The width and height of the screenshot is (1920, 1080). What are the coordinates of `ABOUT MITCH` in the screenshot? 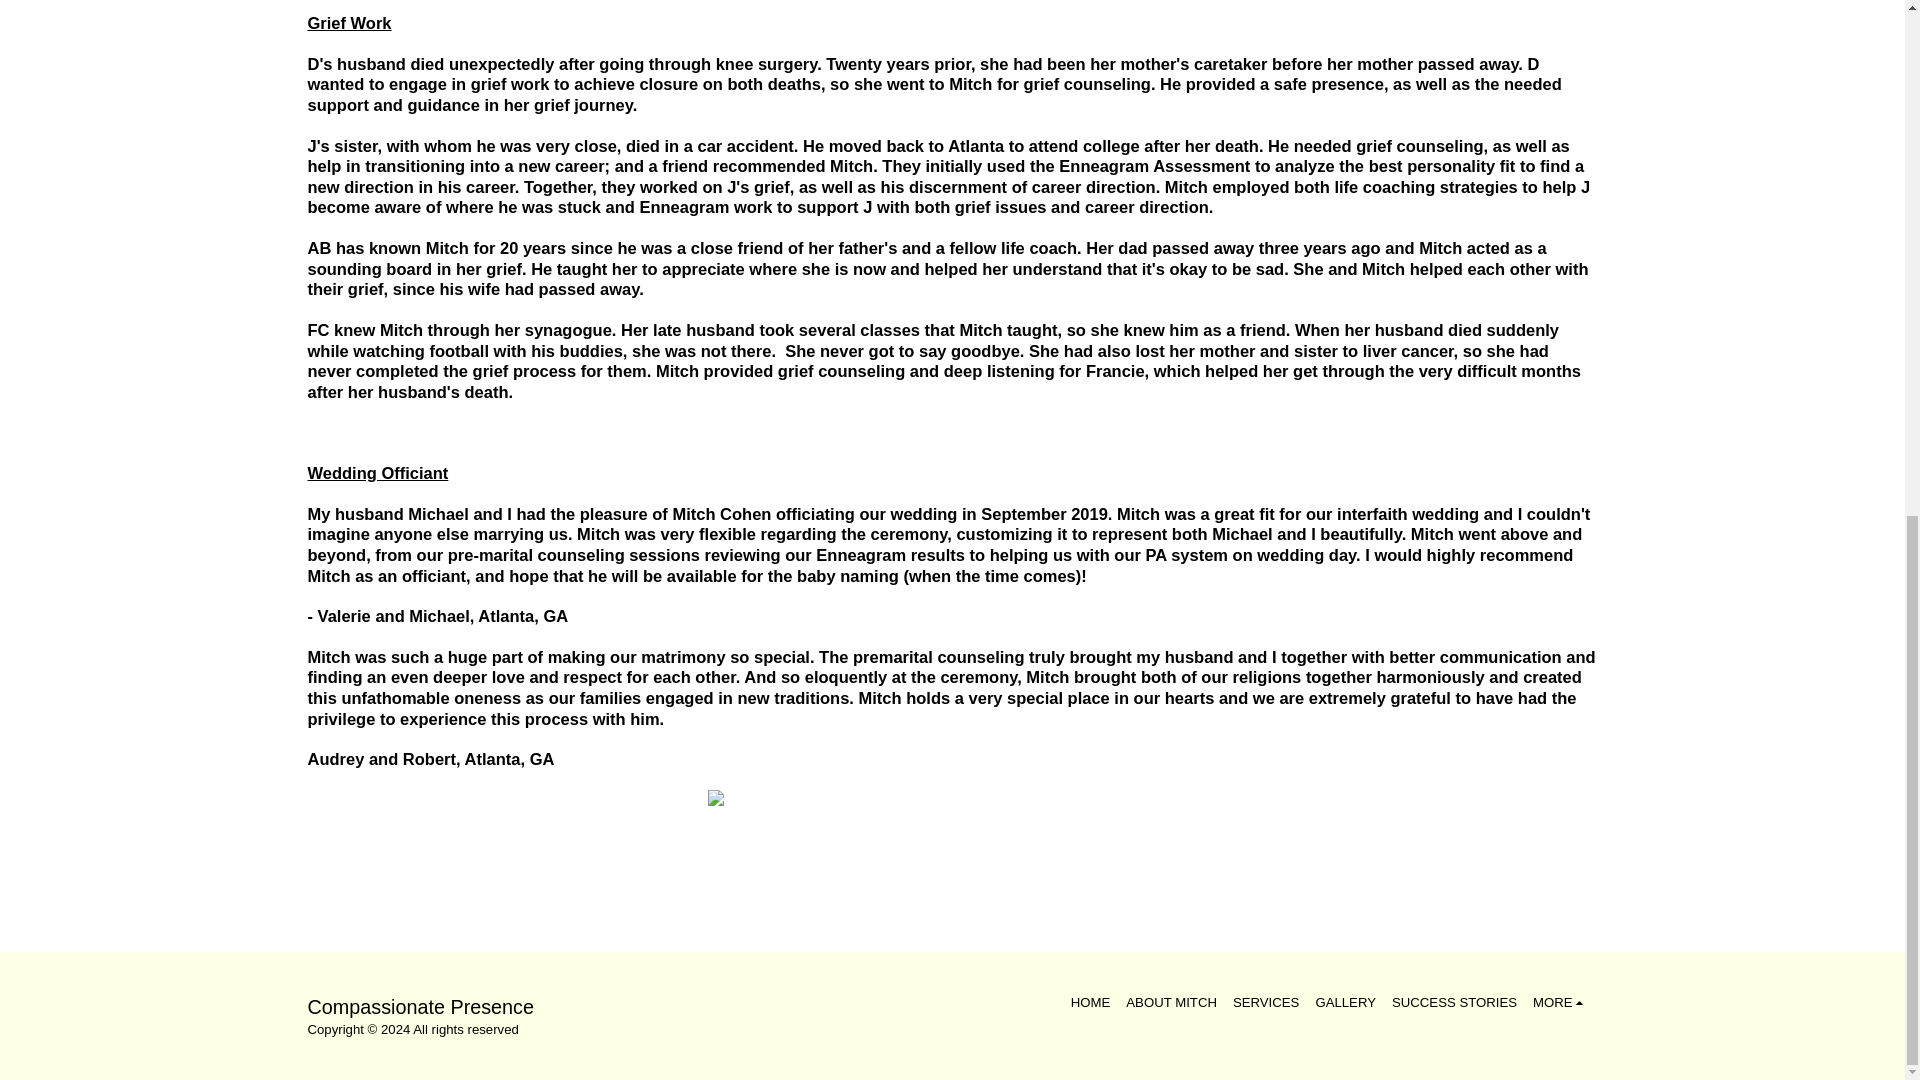 It's located at (1171, 1002).